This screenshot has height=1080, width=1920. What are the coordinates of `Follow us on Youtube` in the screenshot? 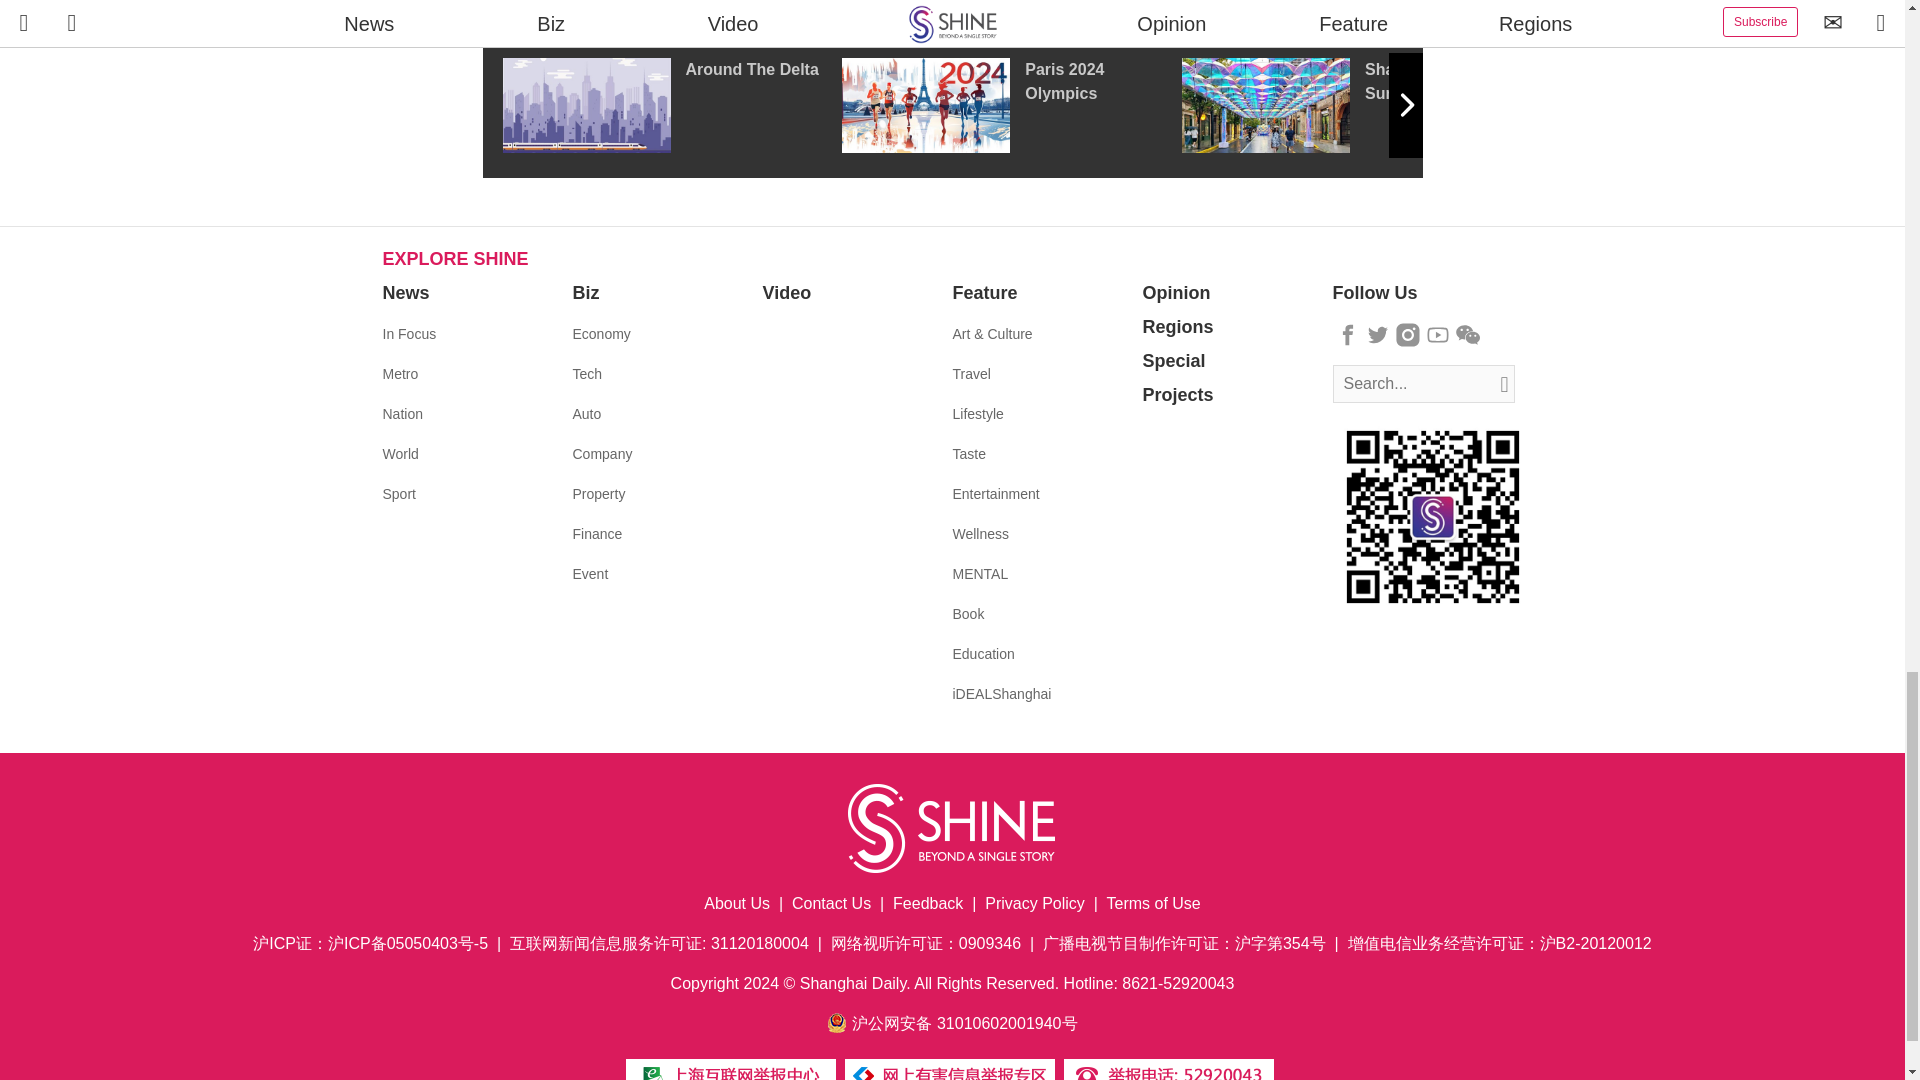 It's located at (1438, 334).